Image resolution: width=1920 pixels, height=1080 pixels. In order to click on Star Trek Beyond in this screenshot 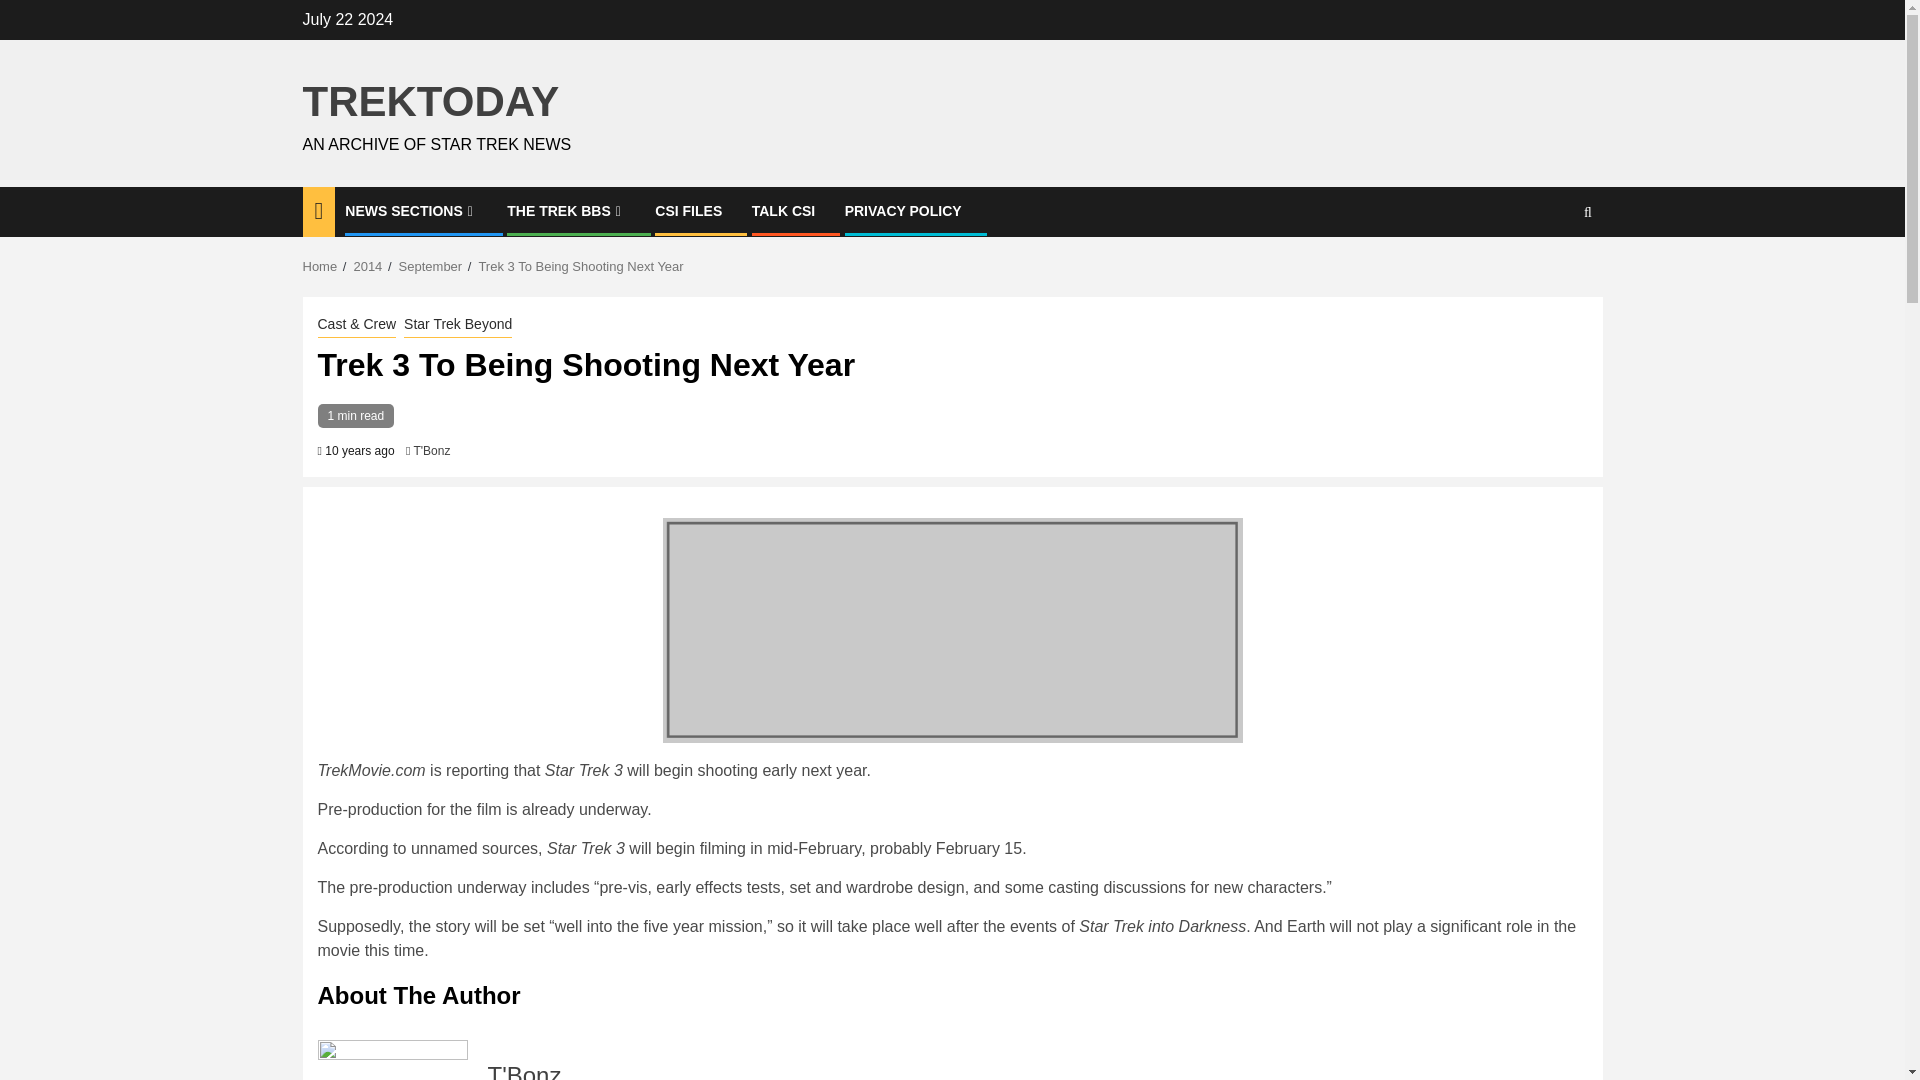, I will do `click(458, 326)`.